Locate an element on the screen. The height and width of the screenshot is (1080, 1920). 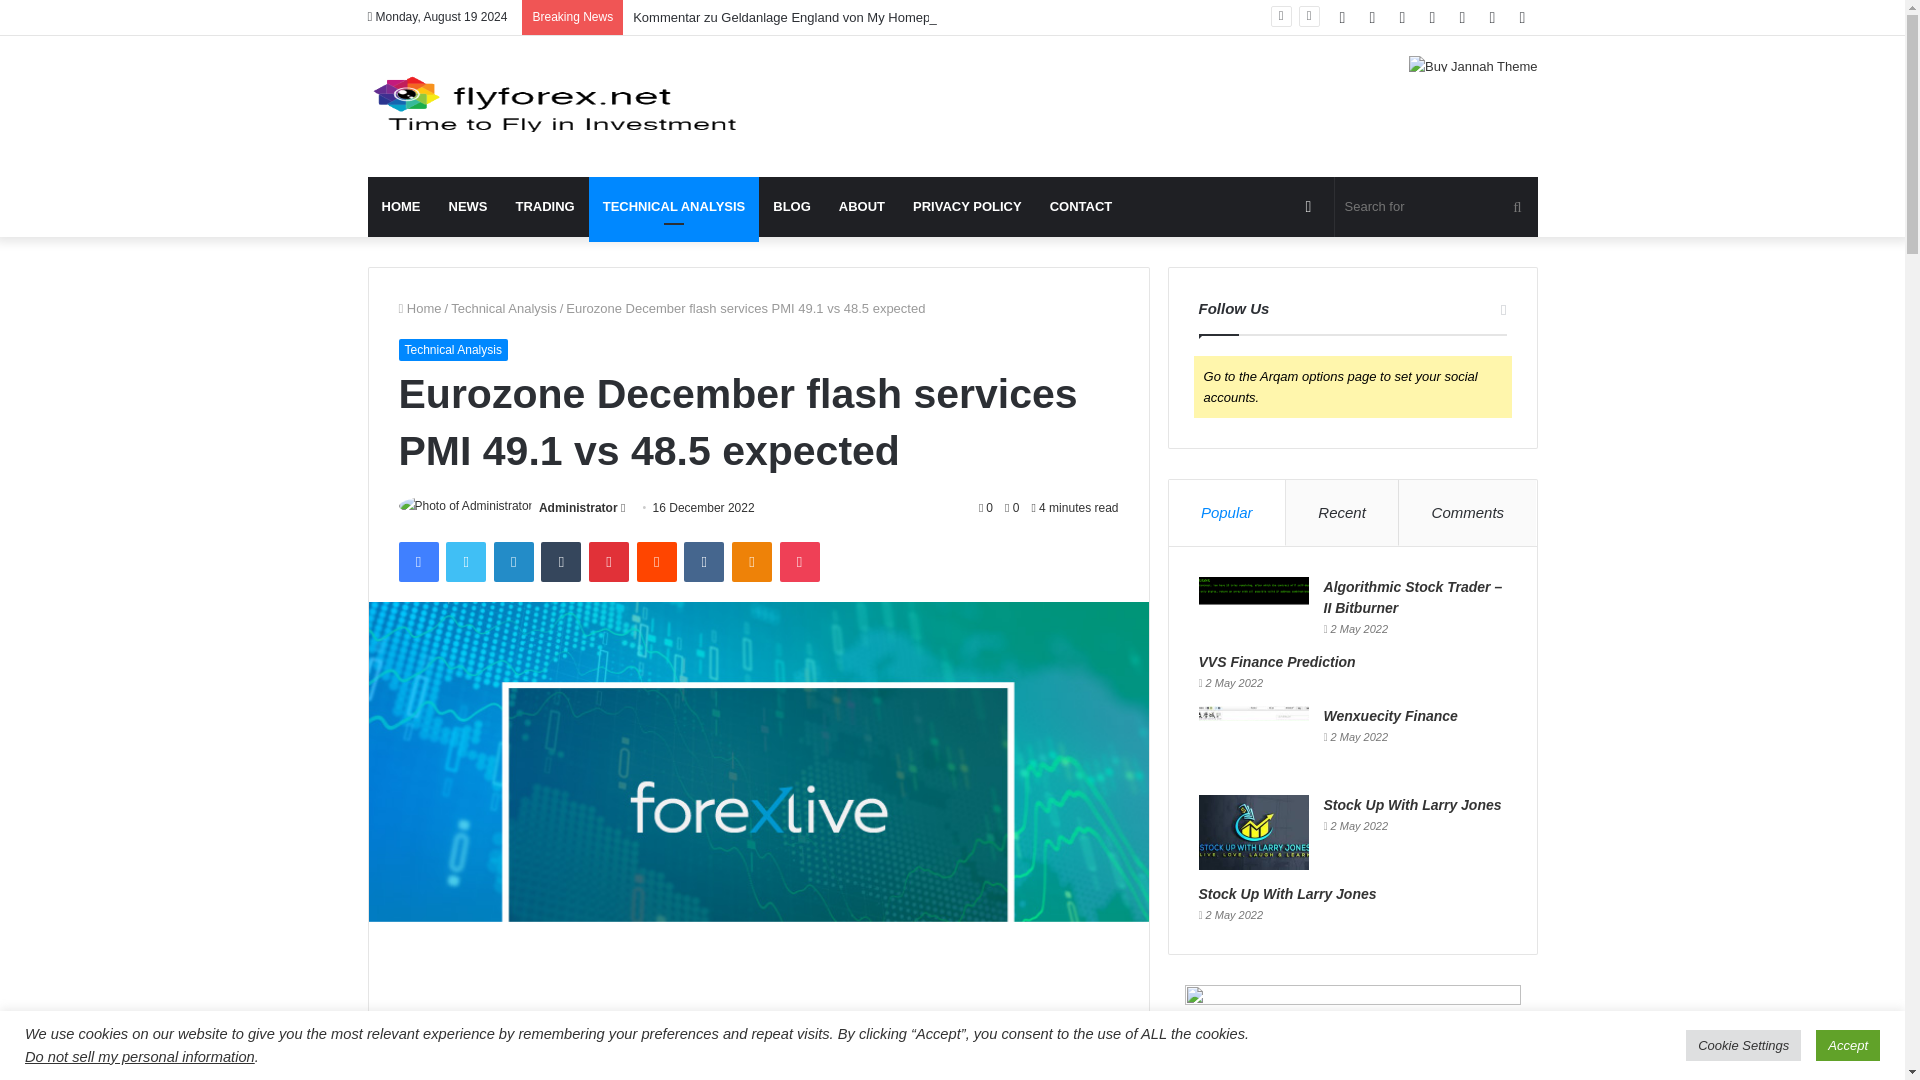
Search for is located at coordinates (1436, 206).